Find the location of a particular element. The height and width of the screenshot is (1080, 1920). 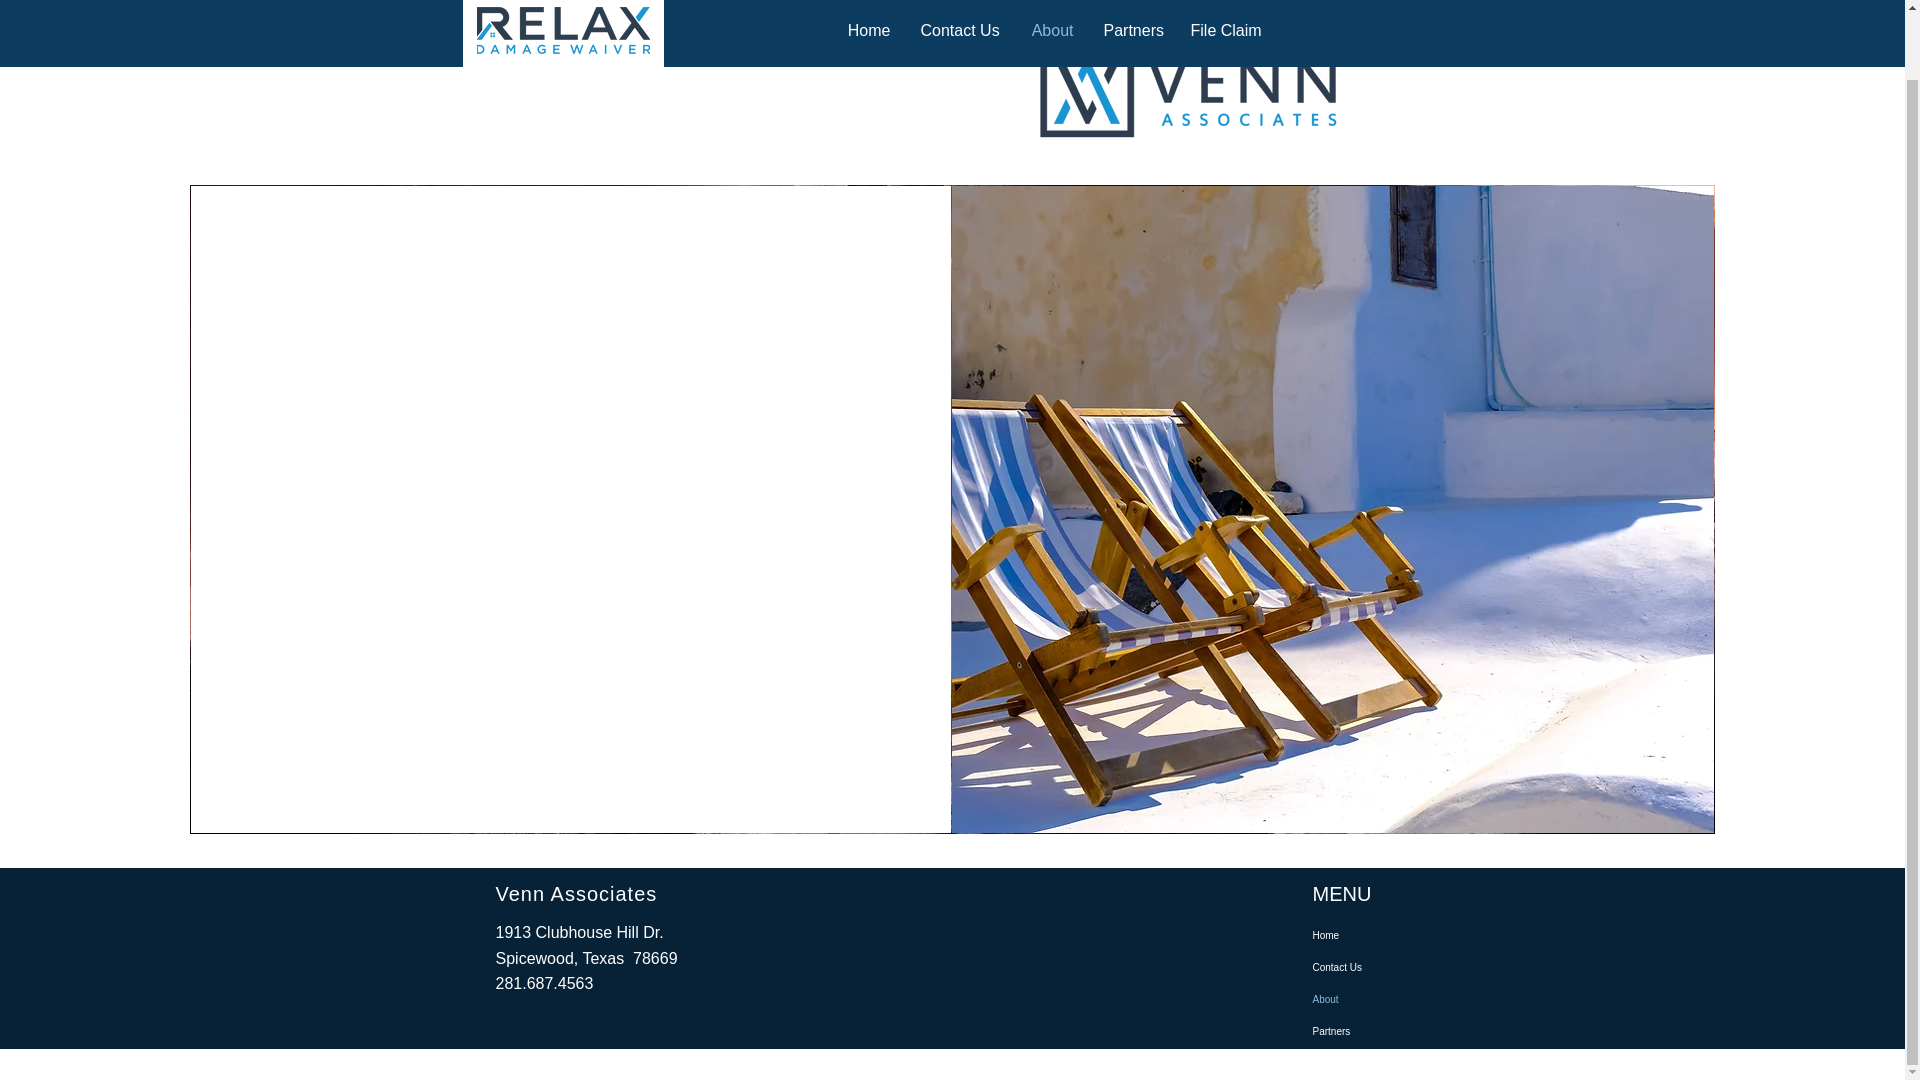

About is located at coordinates (1368, 1000).